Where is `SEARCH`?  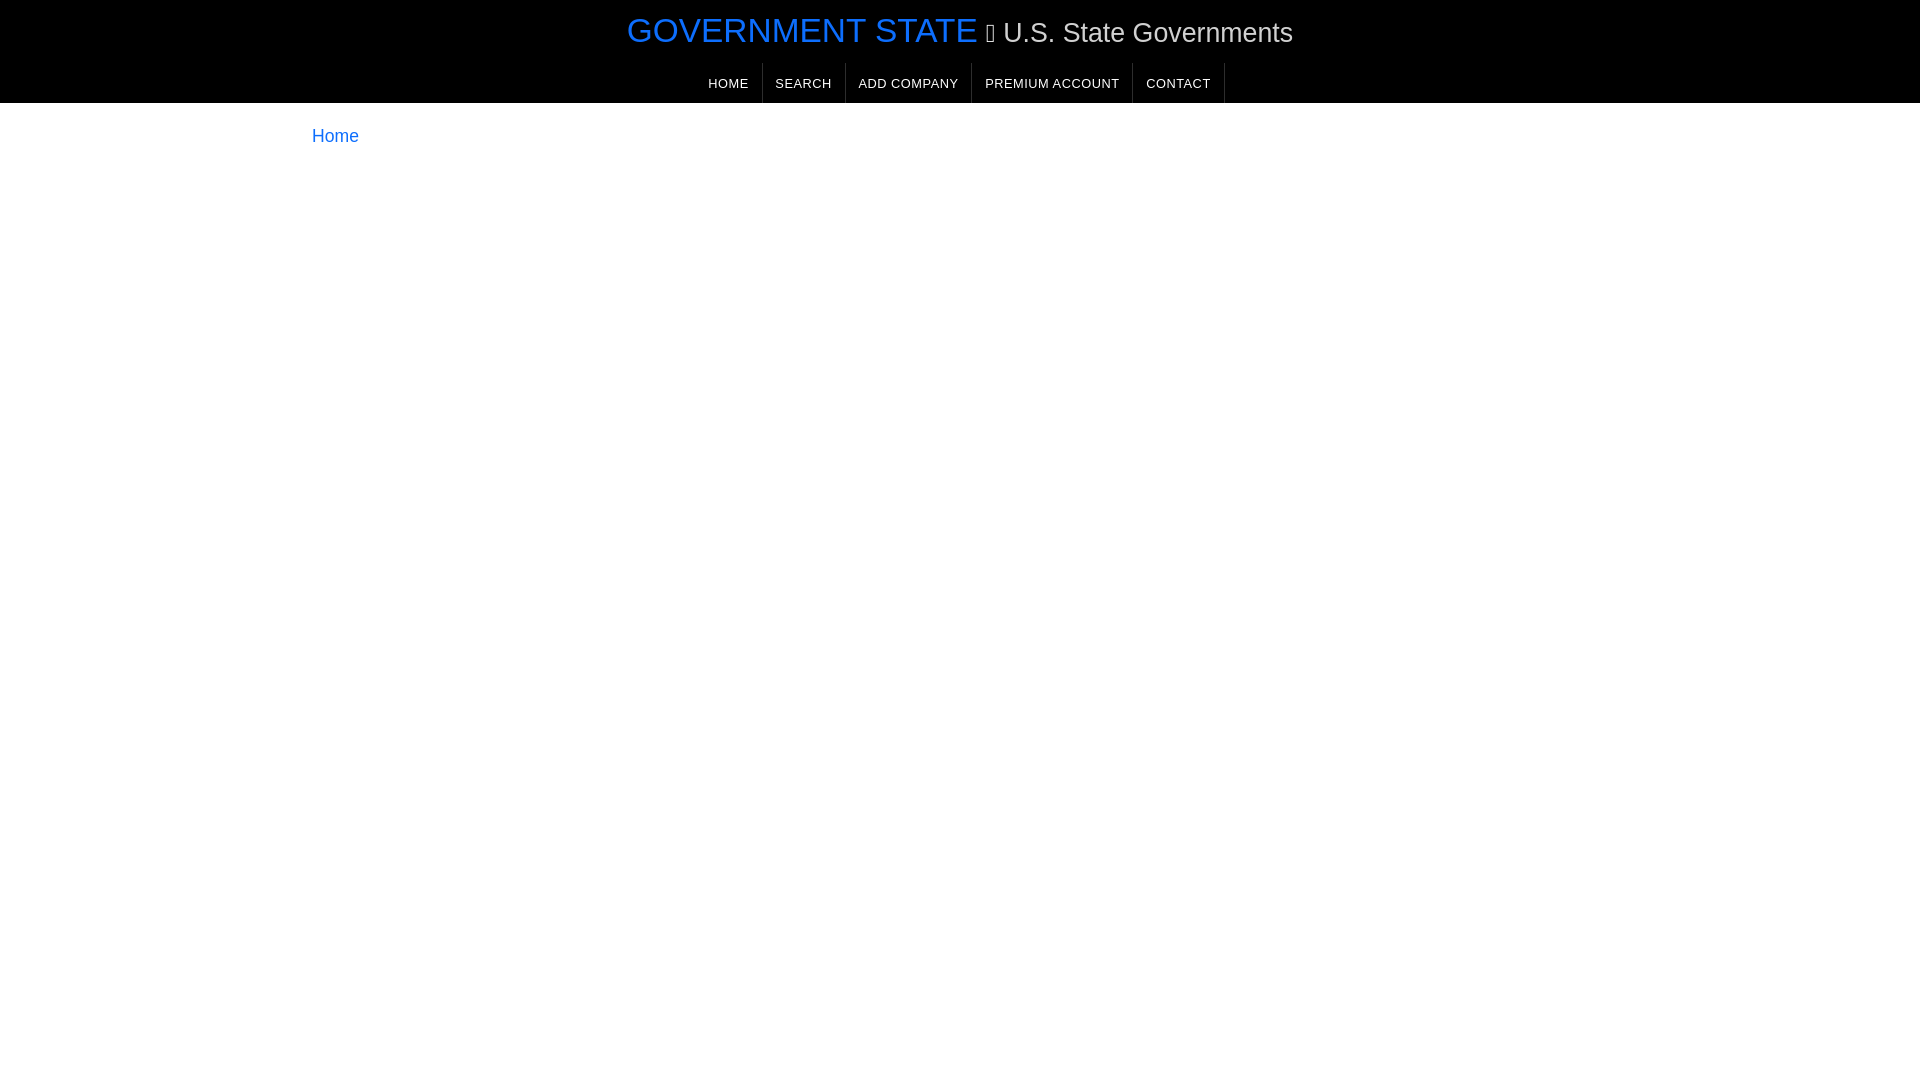
SEARCH is located at coordinates (803, 82).